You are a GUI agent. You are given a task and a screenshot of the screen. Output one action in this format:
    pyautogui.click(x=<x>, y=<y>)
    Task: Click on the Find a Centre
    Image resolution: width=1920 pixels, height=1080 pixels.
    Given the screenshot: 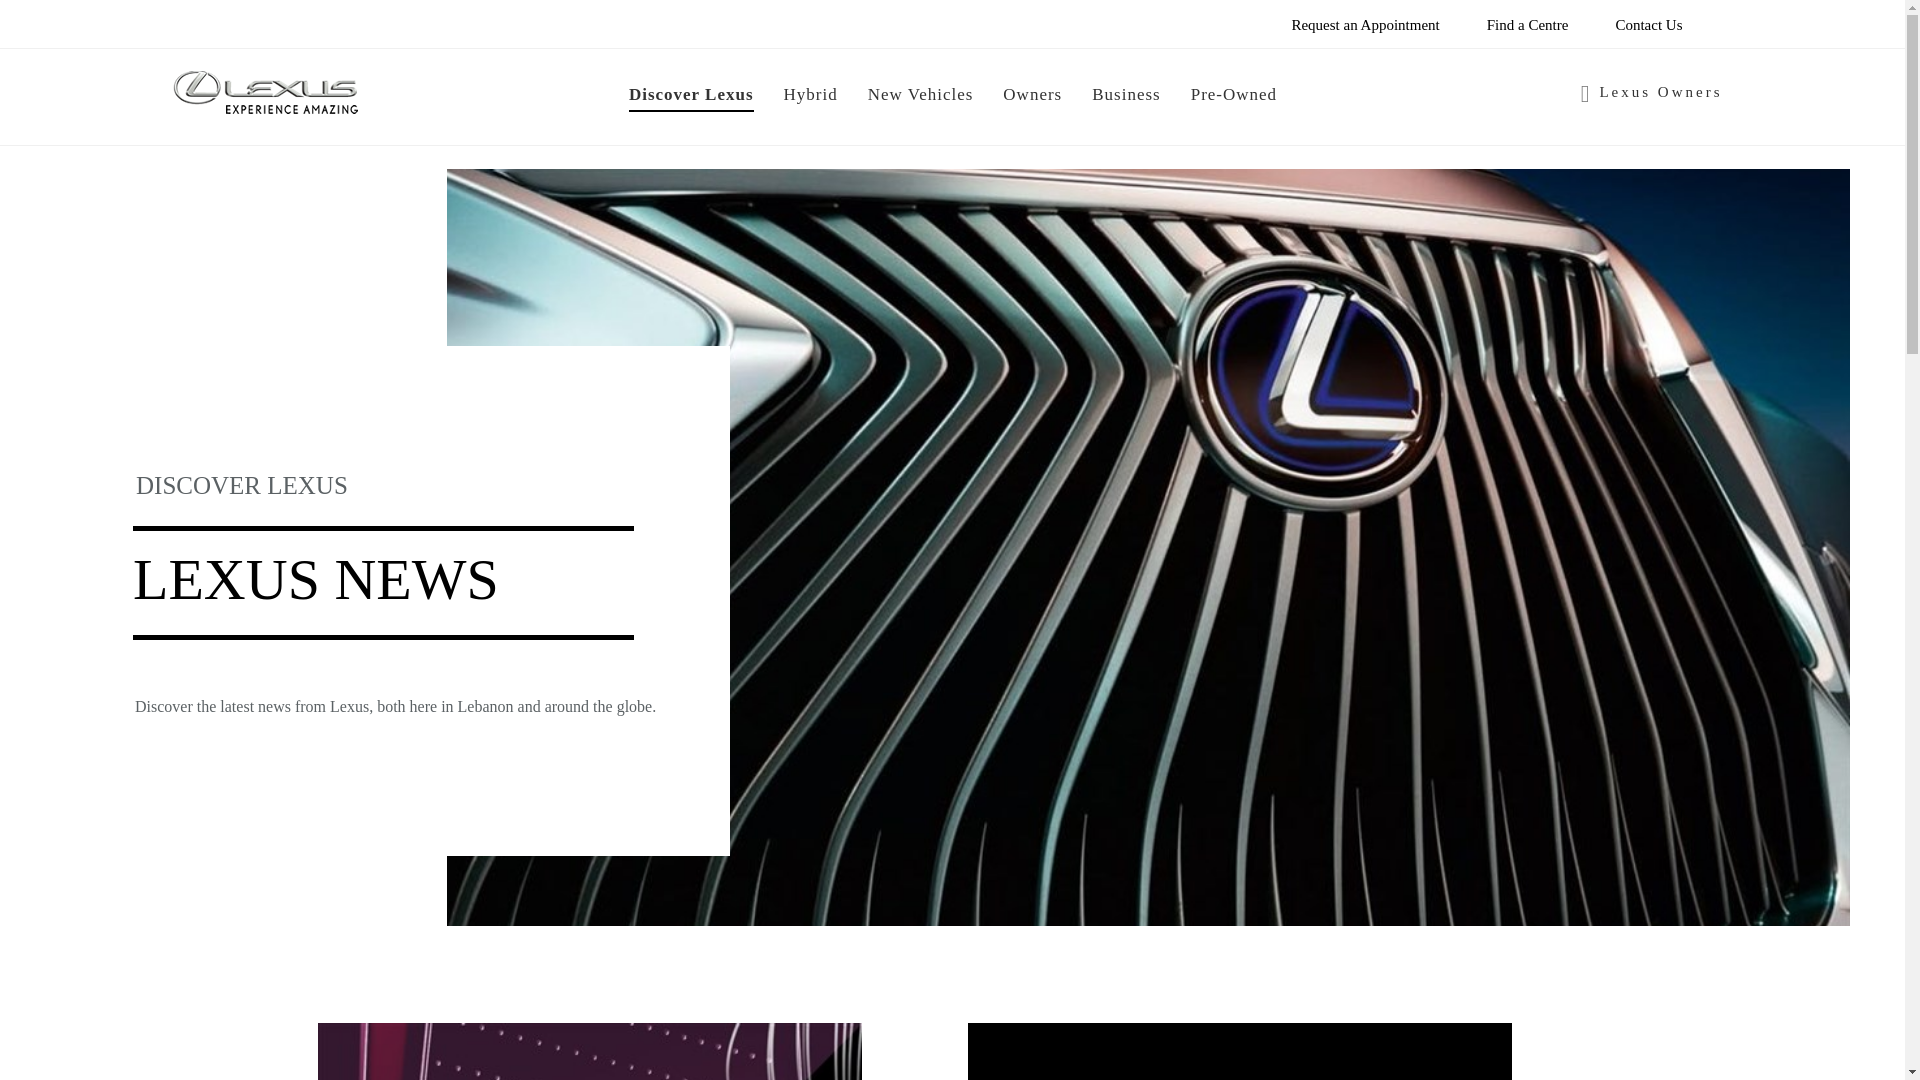 What is the action you would take?
    pyautogui.click(x=1528, y=24)
    